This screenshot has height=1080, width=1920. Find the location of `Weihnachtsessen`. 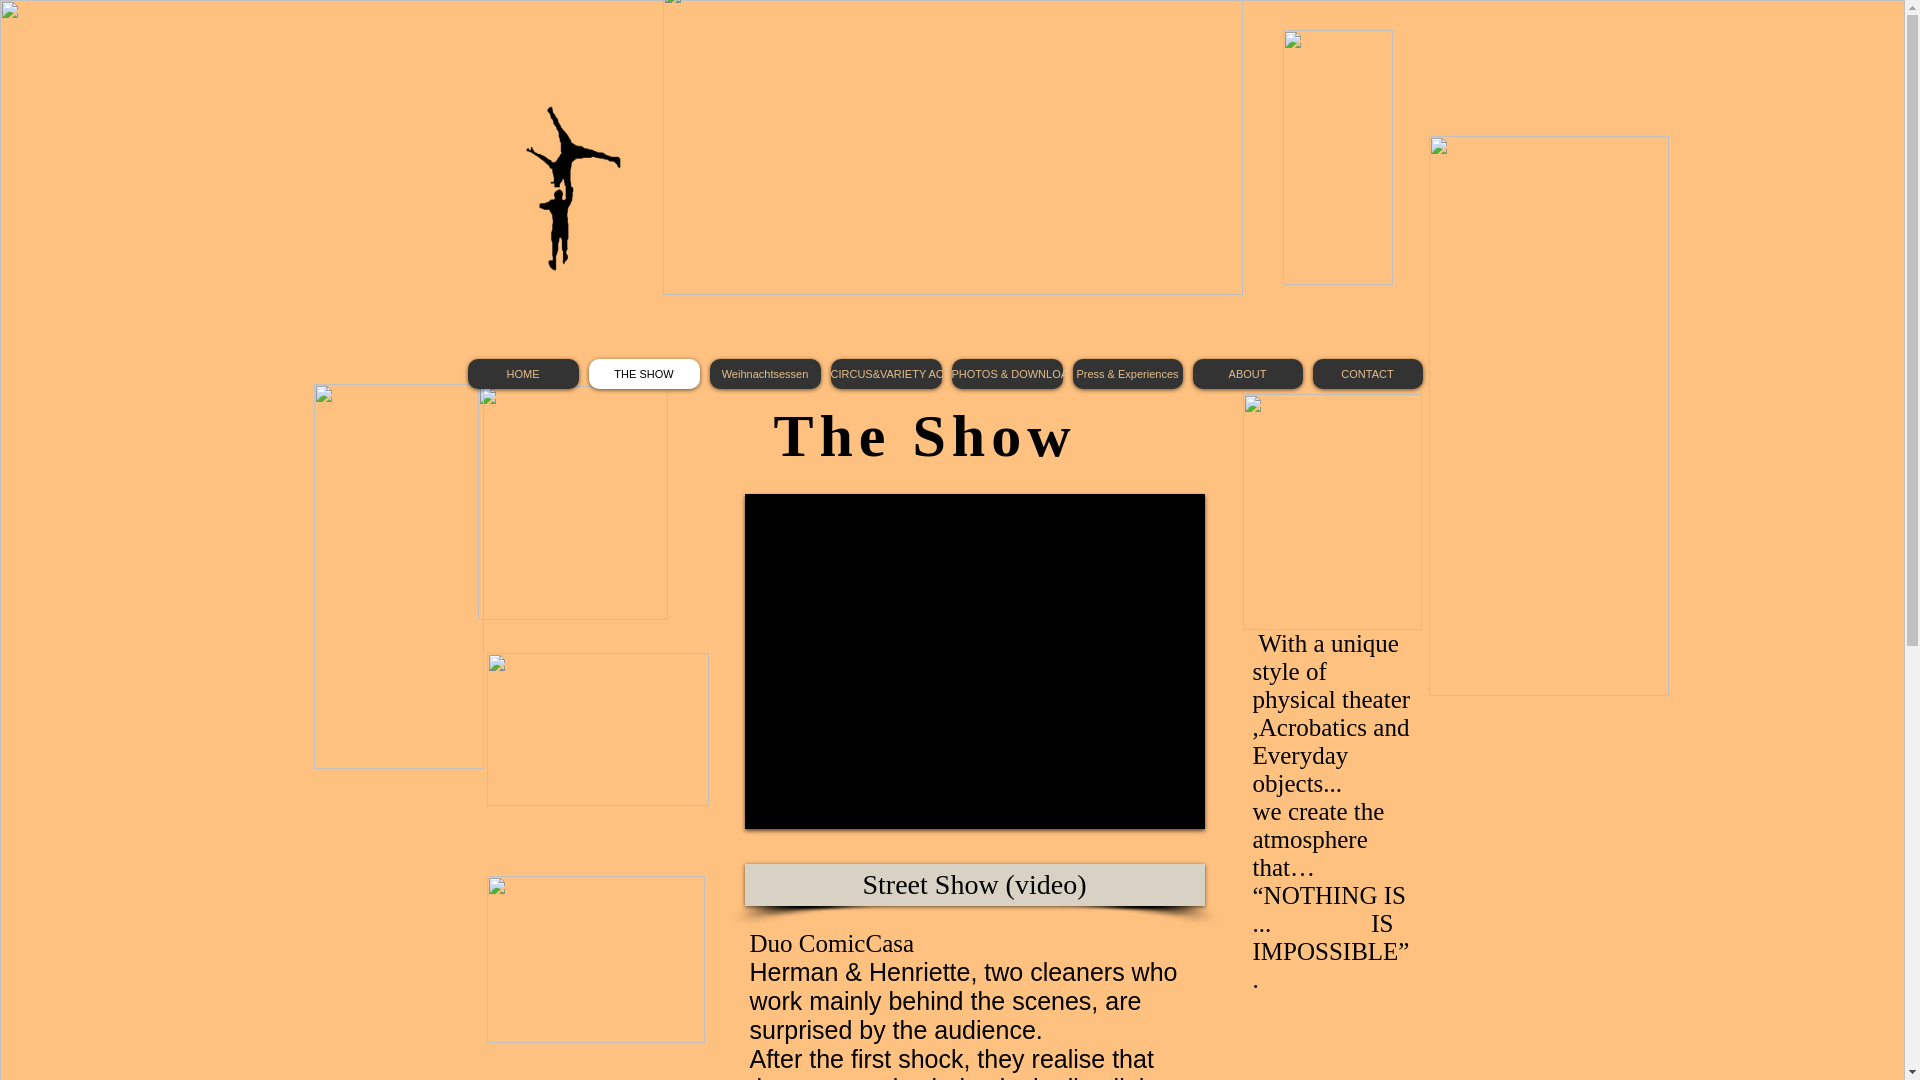

Weihnachtsessen is located at coordinates (766, 373).